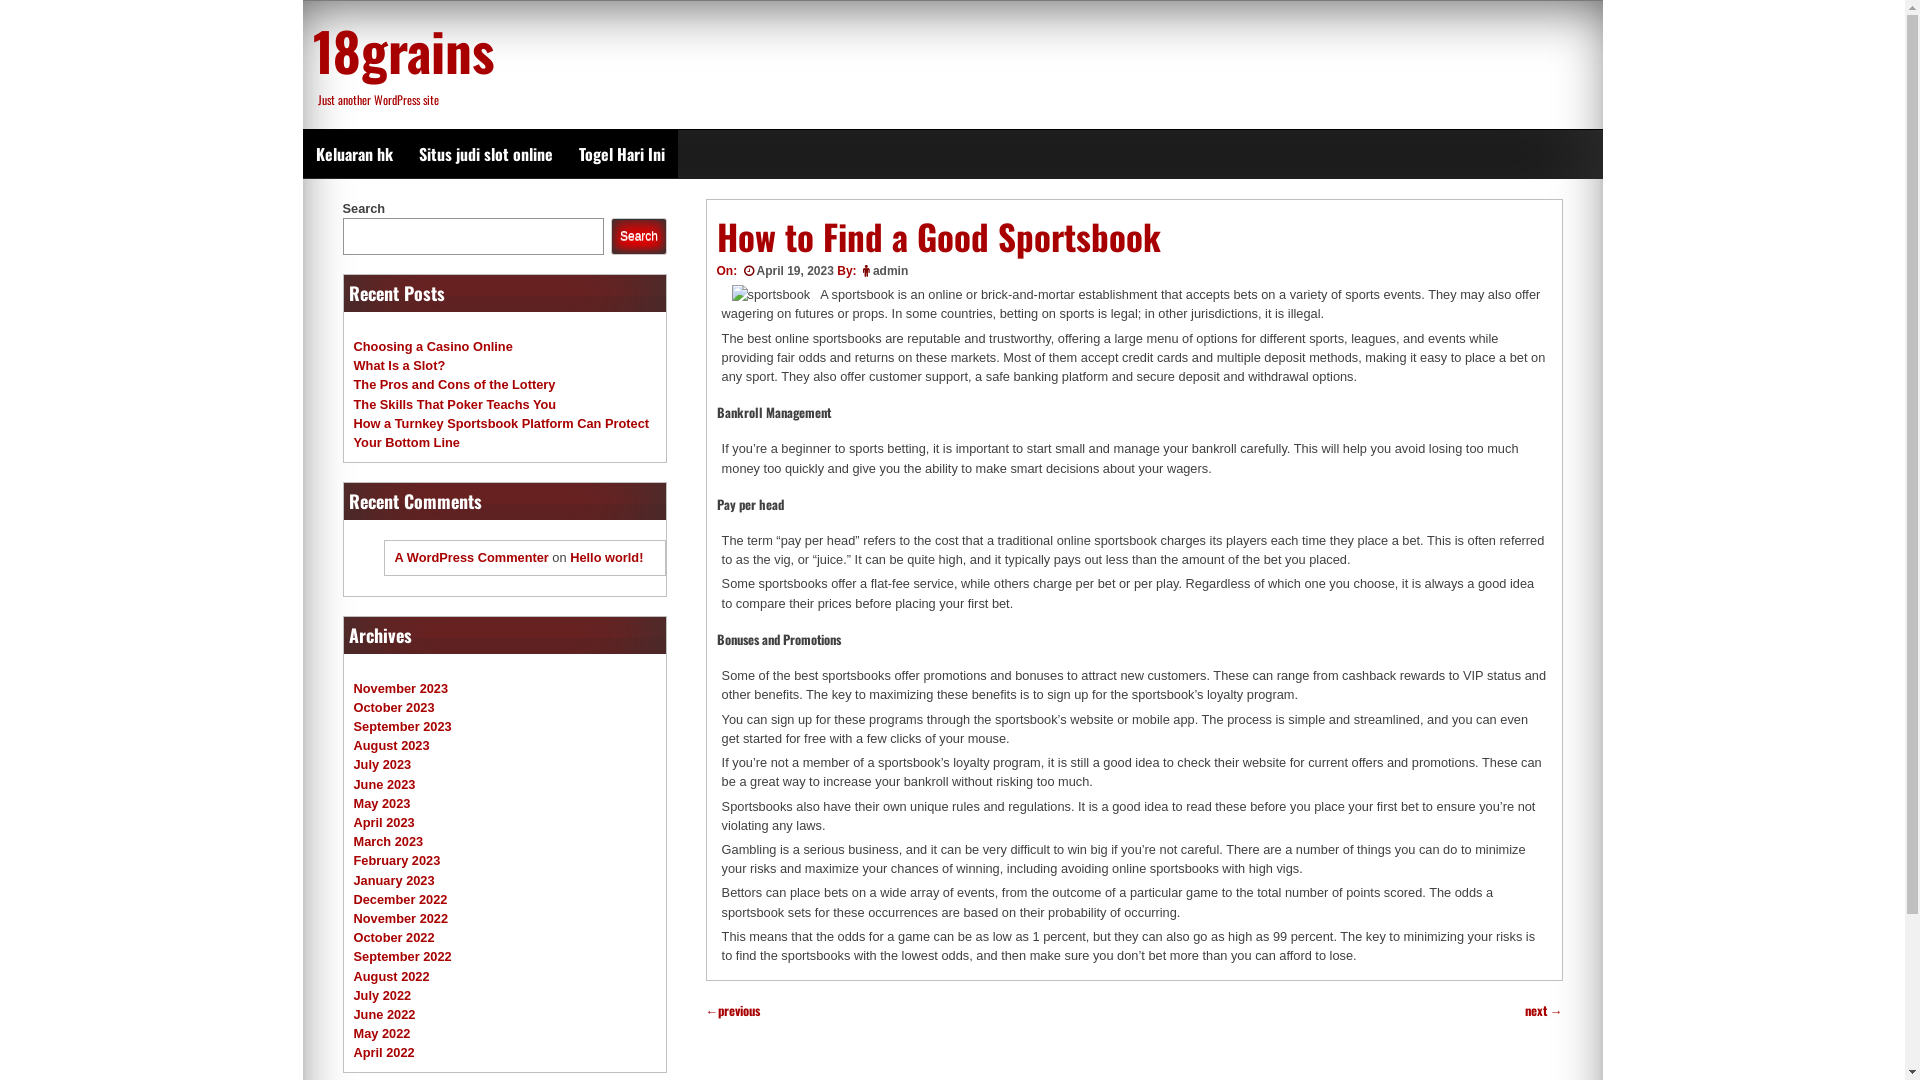 The height and width of the screenshot is (1080, 1920). I want to click on September 2023, so click(403, 726).